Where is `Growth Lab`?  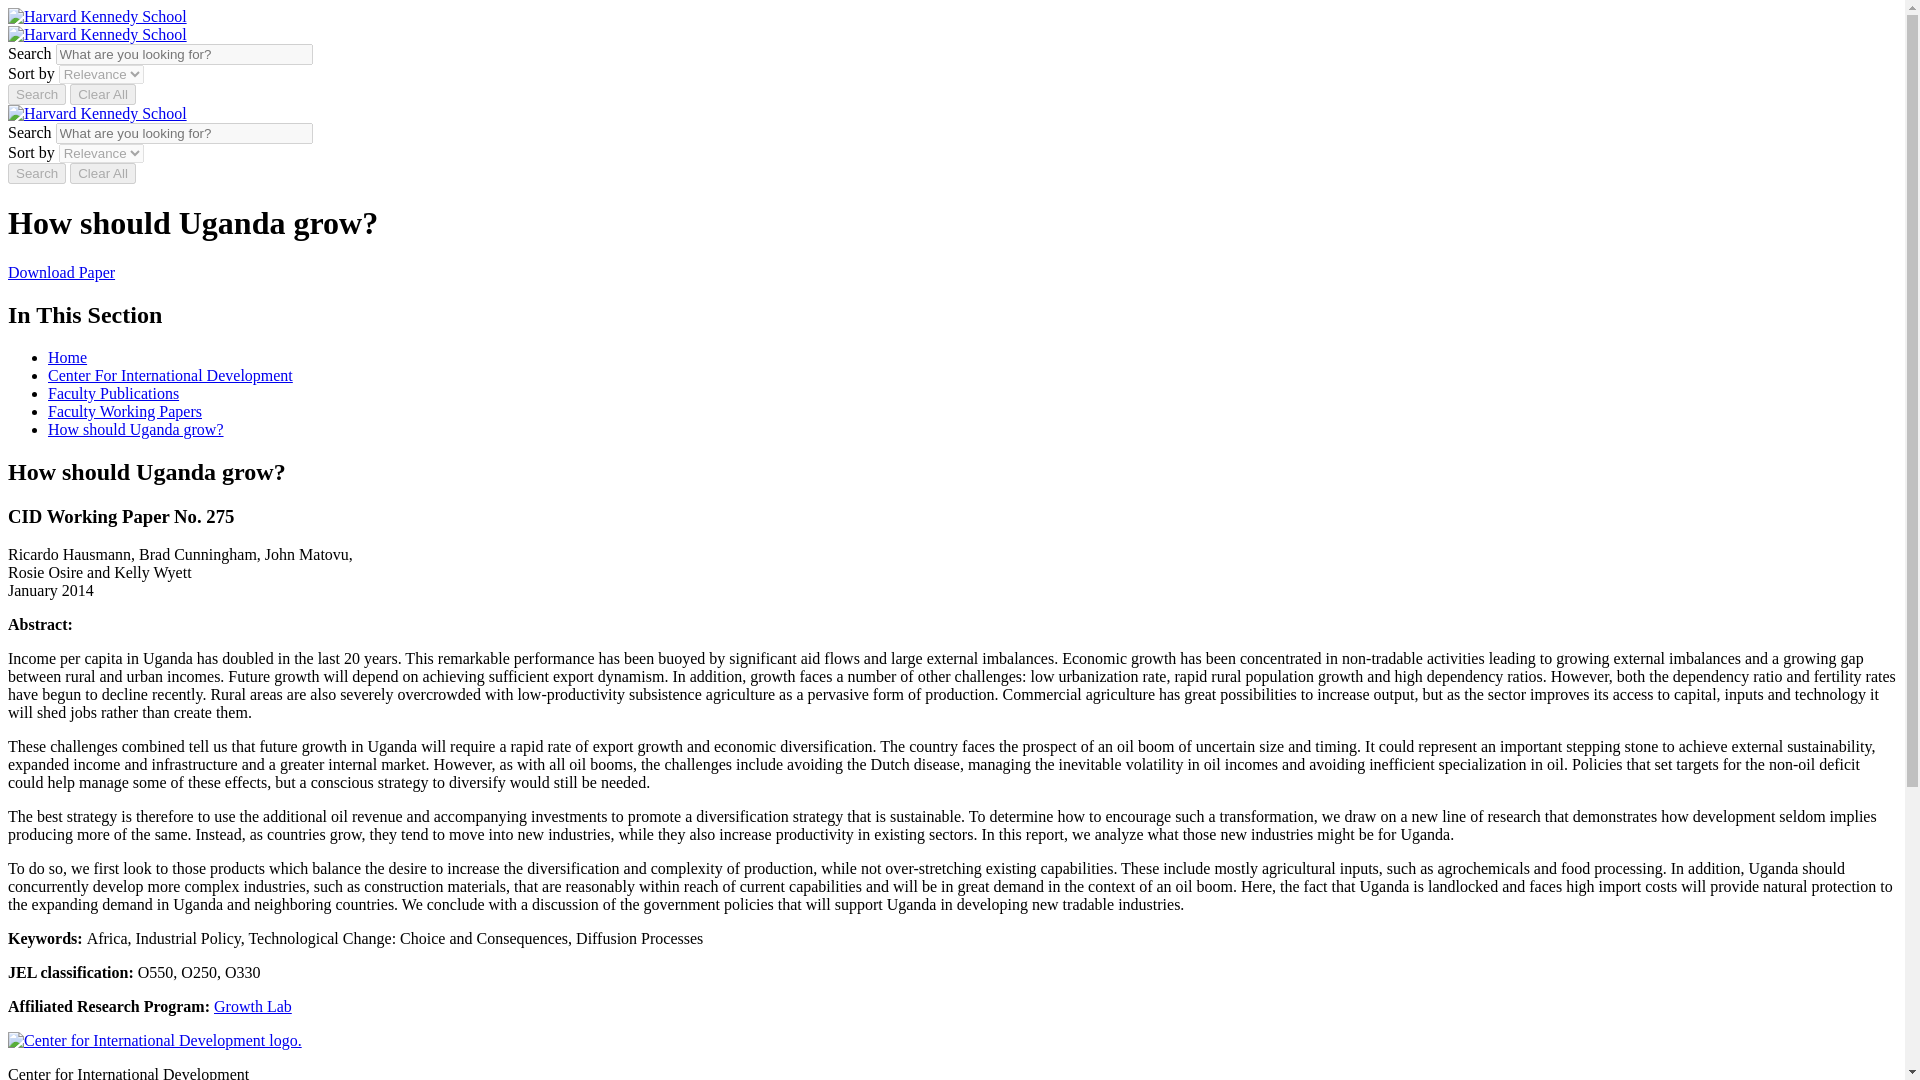 Growth Lab is located at coordinates (252, 1006).